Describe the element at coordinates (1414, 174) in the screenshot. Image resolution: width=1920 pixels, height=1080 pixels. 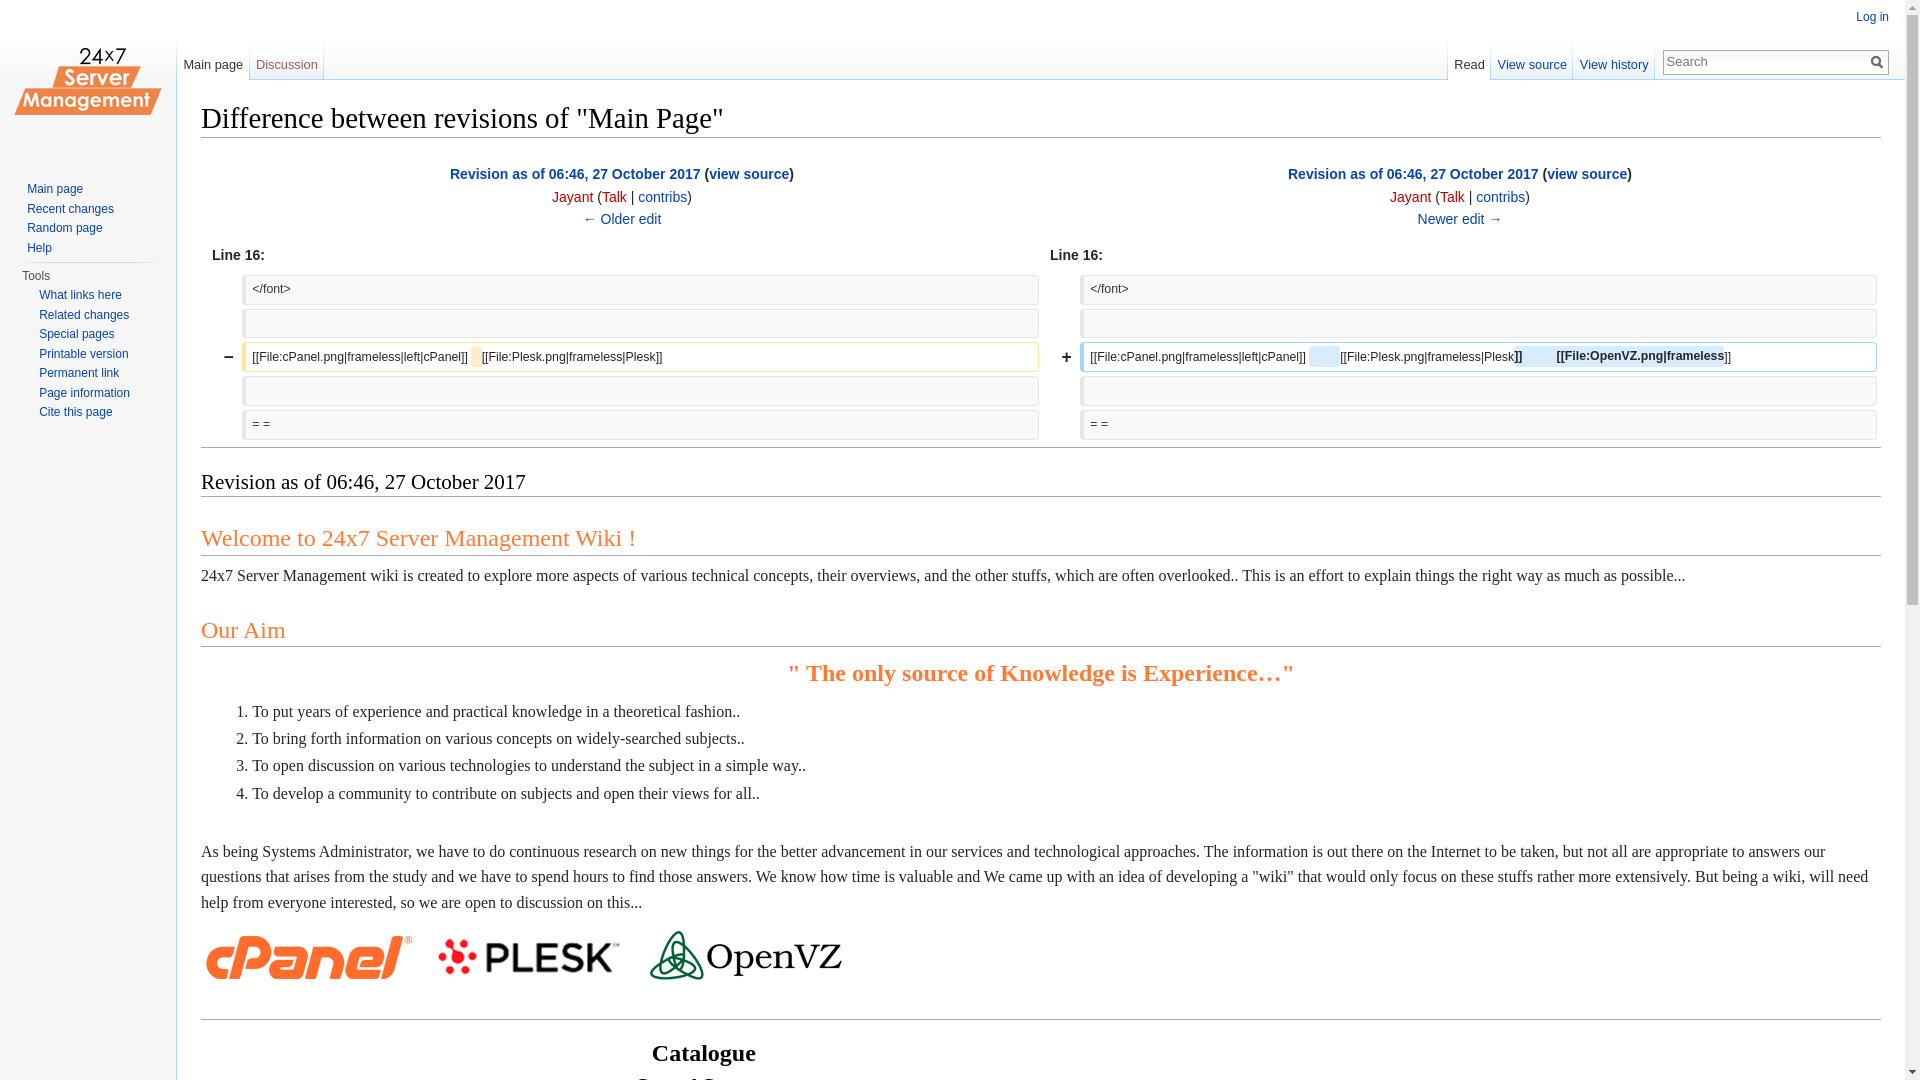
I see `Revision as of 06:46, 27 October 2017` at that location.